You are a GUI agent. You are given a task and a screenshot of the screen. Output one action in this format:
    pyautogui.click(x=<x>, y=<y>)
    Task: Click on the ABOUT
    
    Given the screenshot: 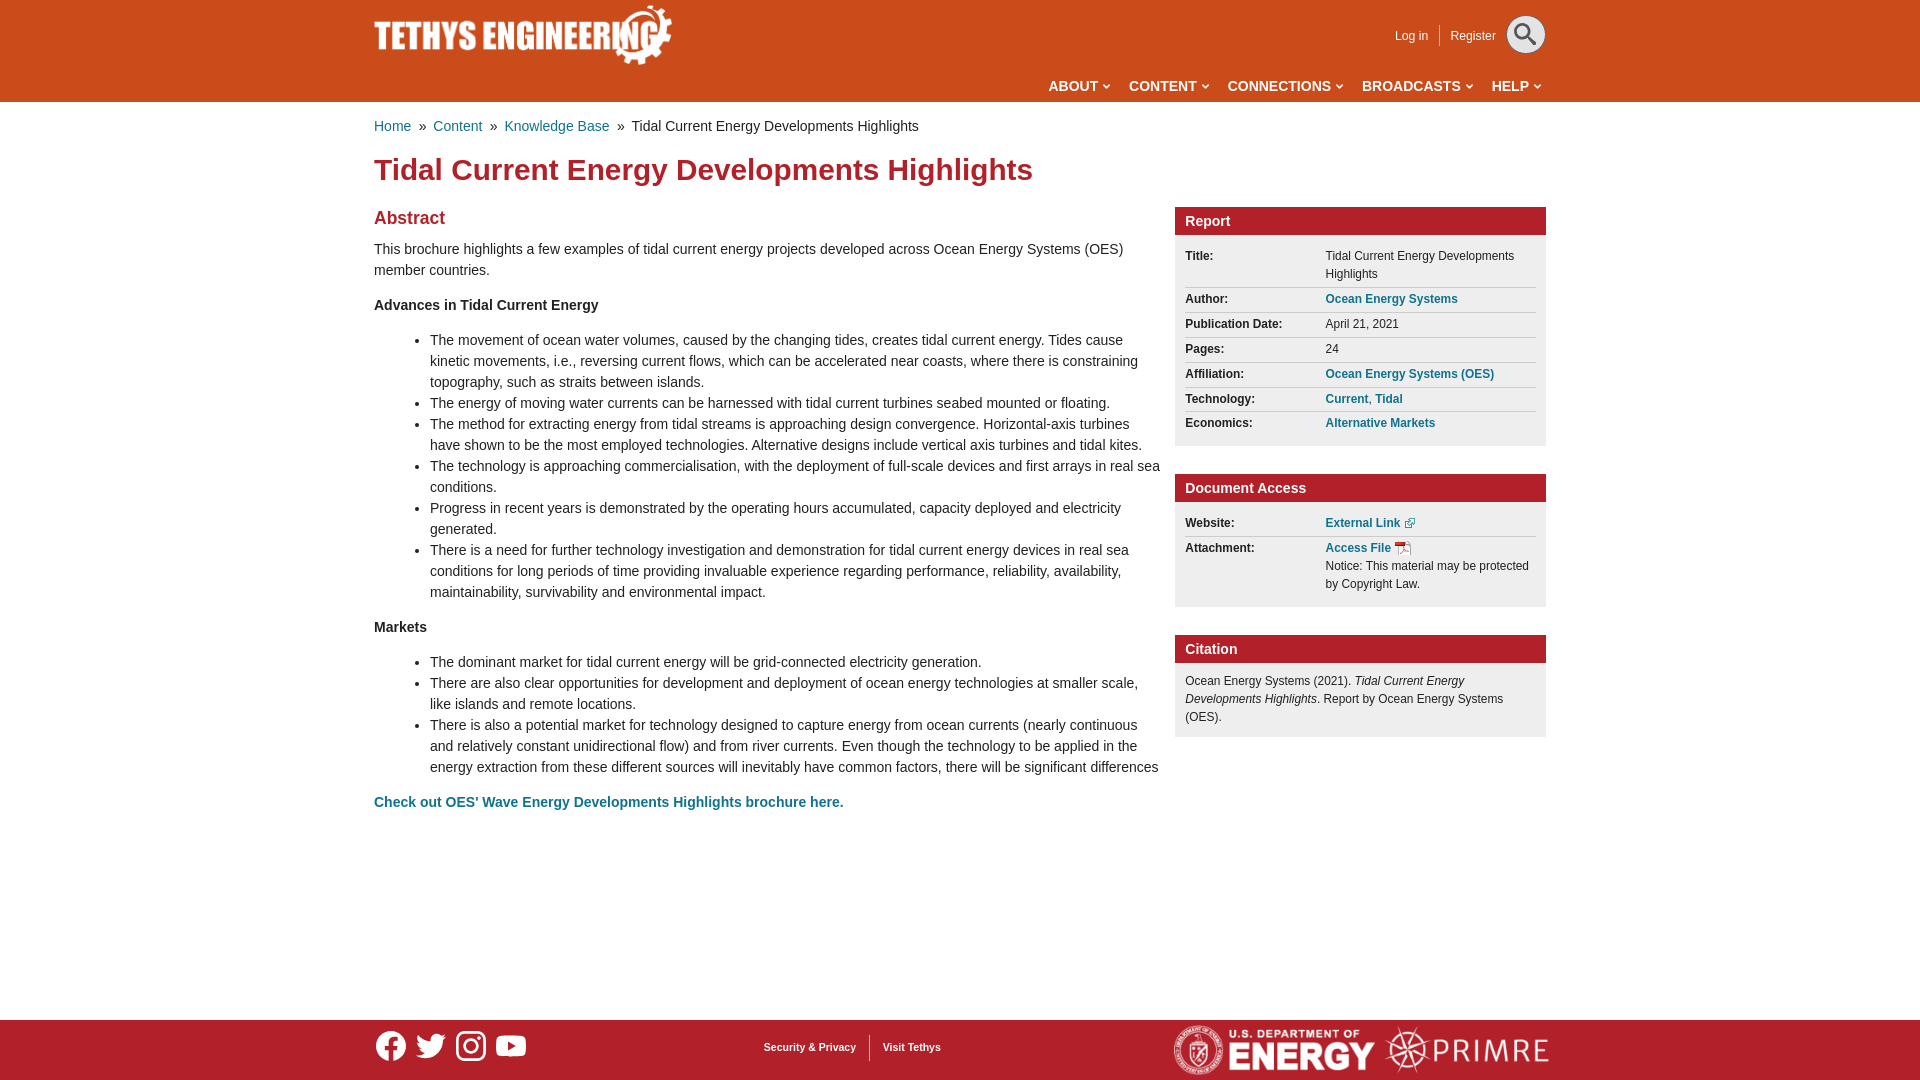 What is the action you would take?
    pyautogui.click(x=1078, y=86)
    